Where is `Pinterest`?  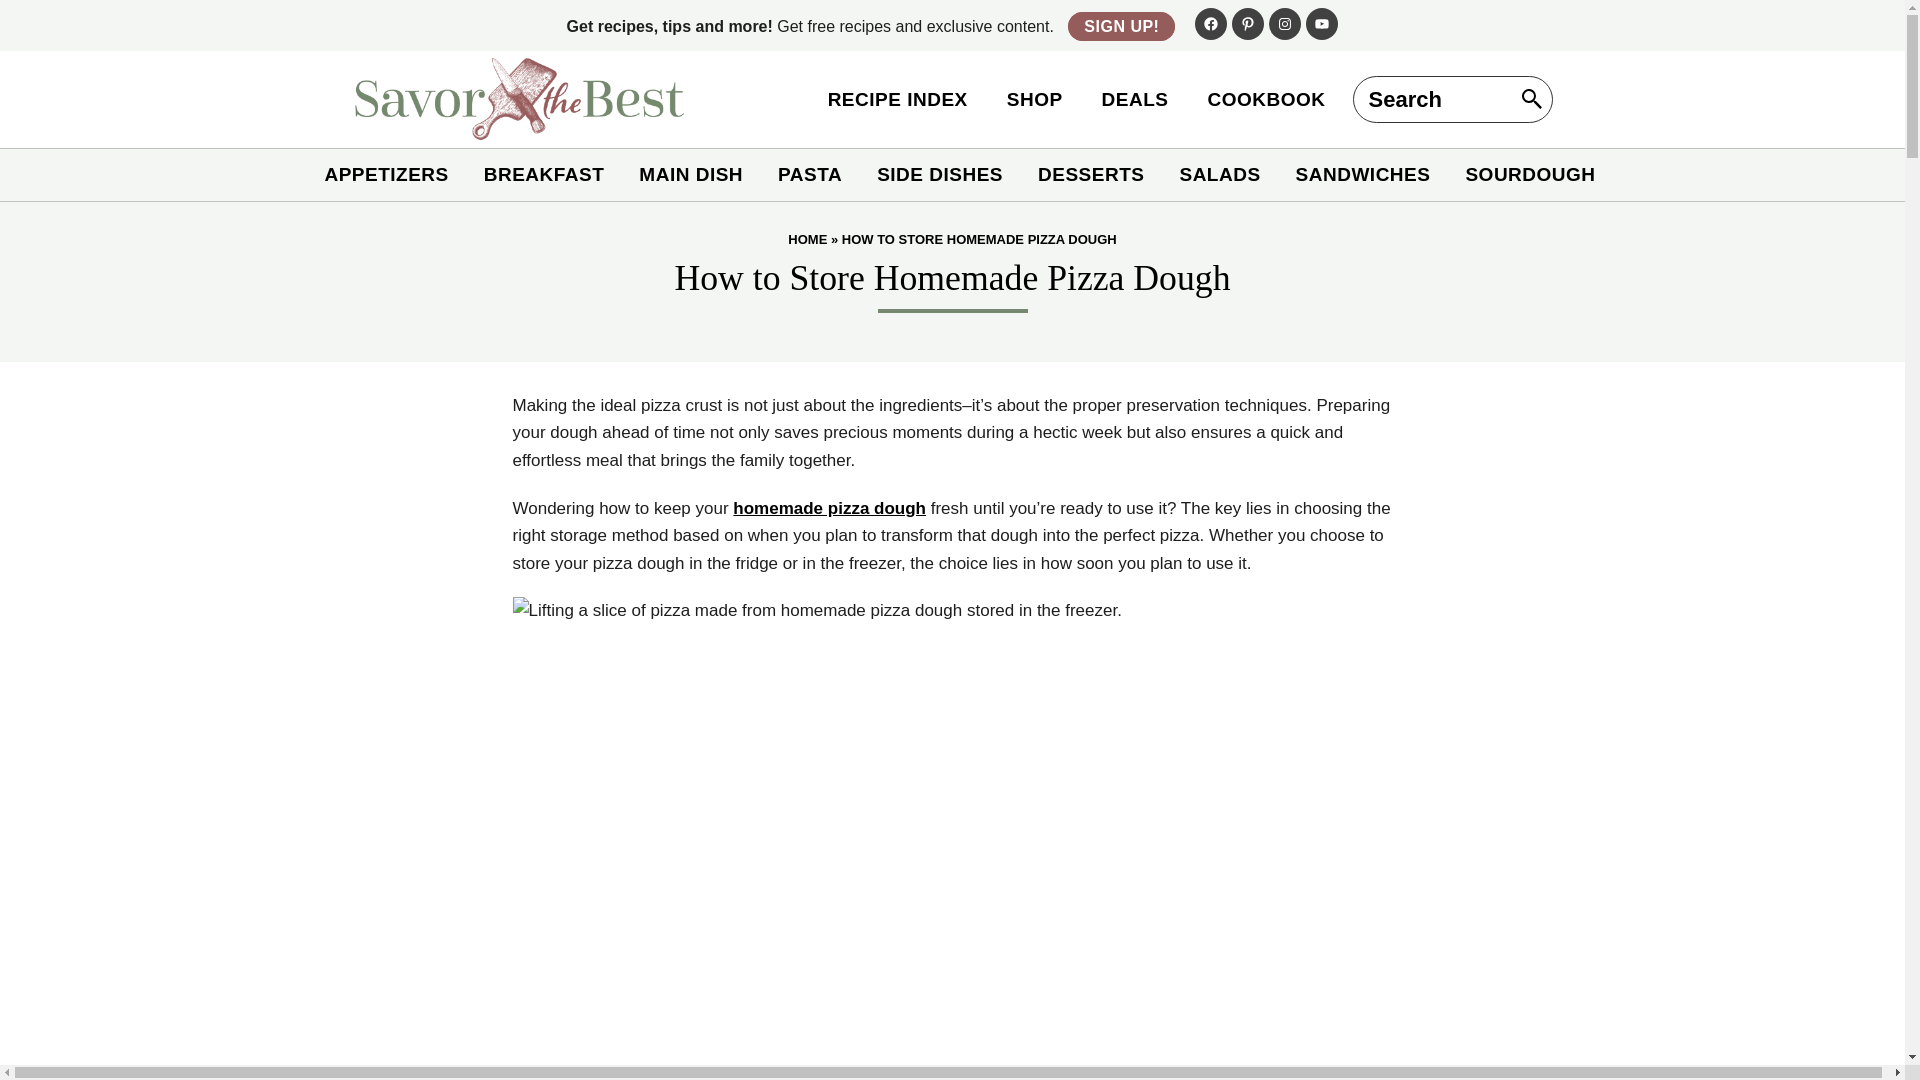
Pinterest is located at coordinates (1248, 23).